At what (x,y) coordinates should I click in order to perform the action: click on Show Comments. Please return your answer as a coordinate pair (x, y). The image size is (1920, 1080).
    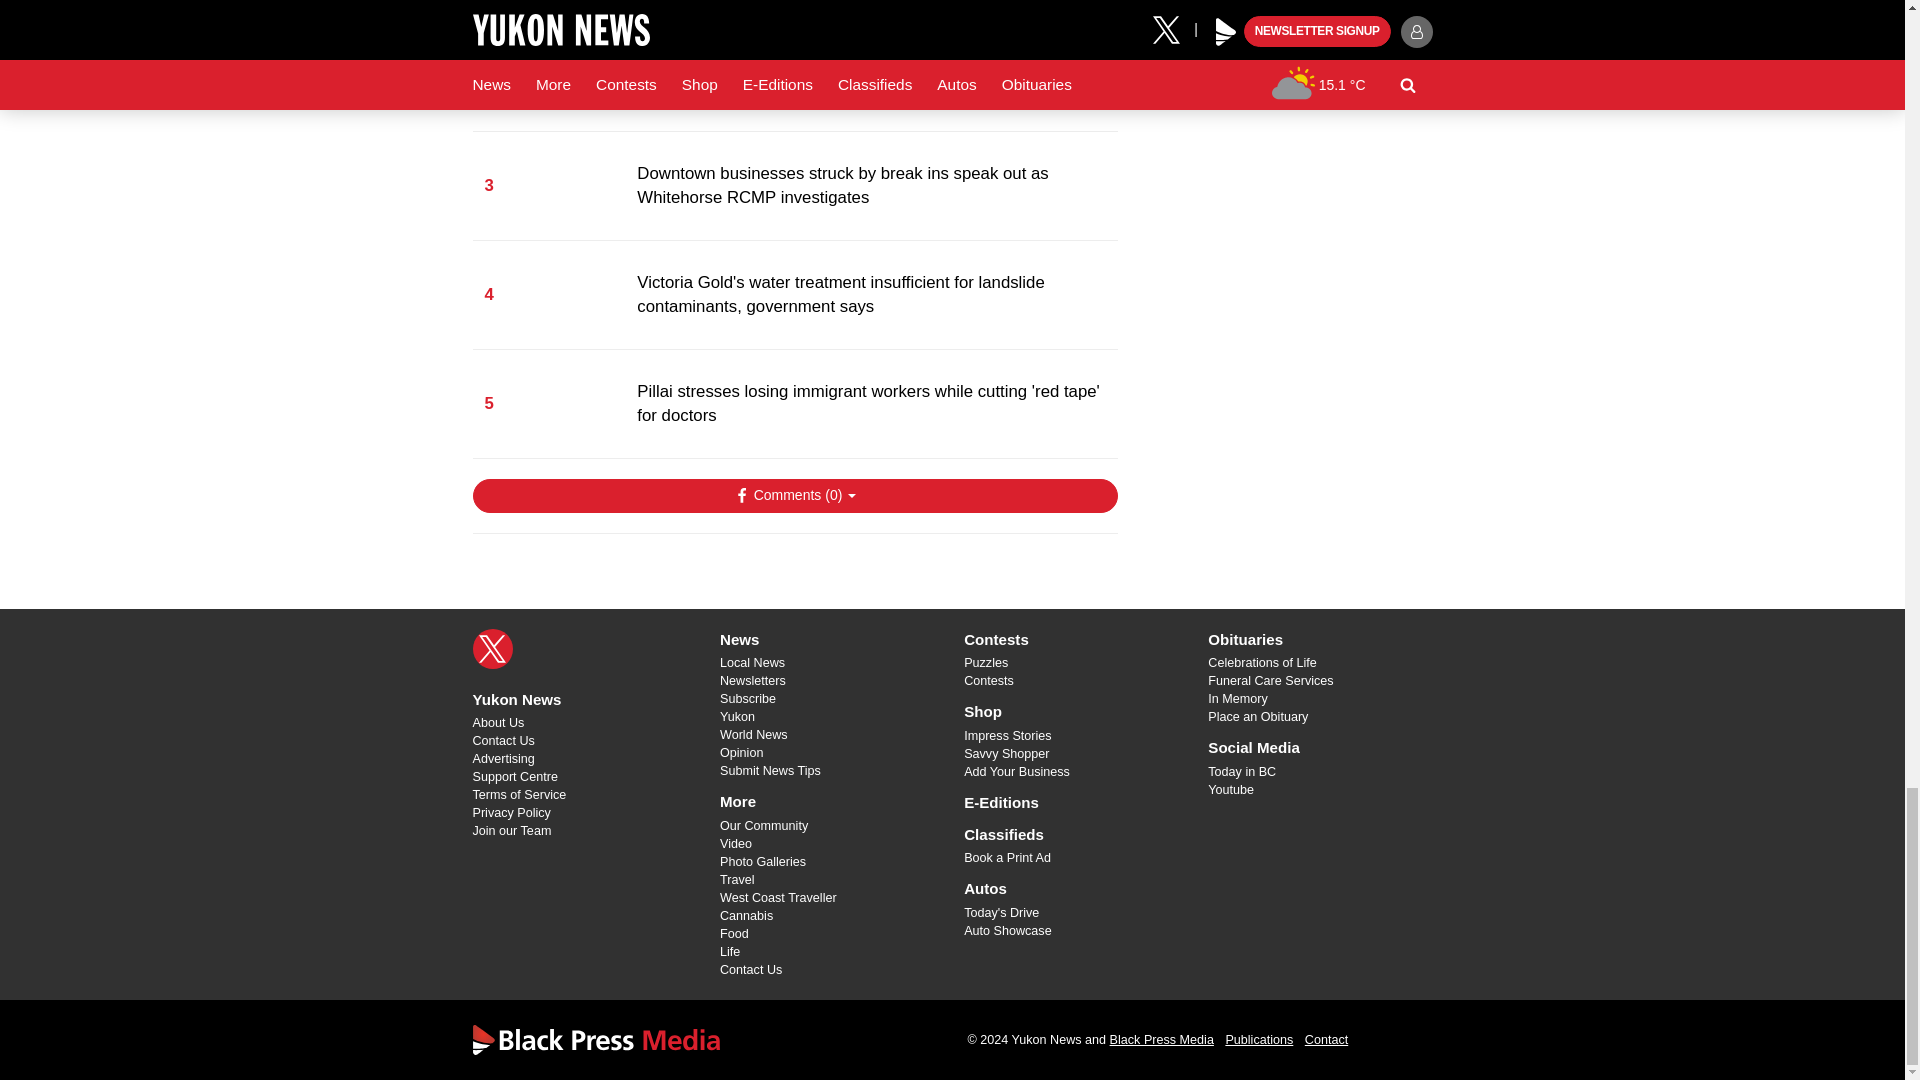
    Looking at the image, I should click on (794, 496).